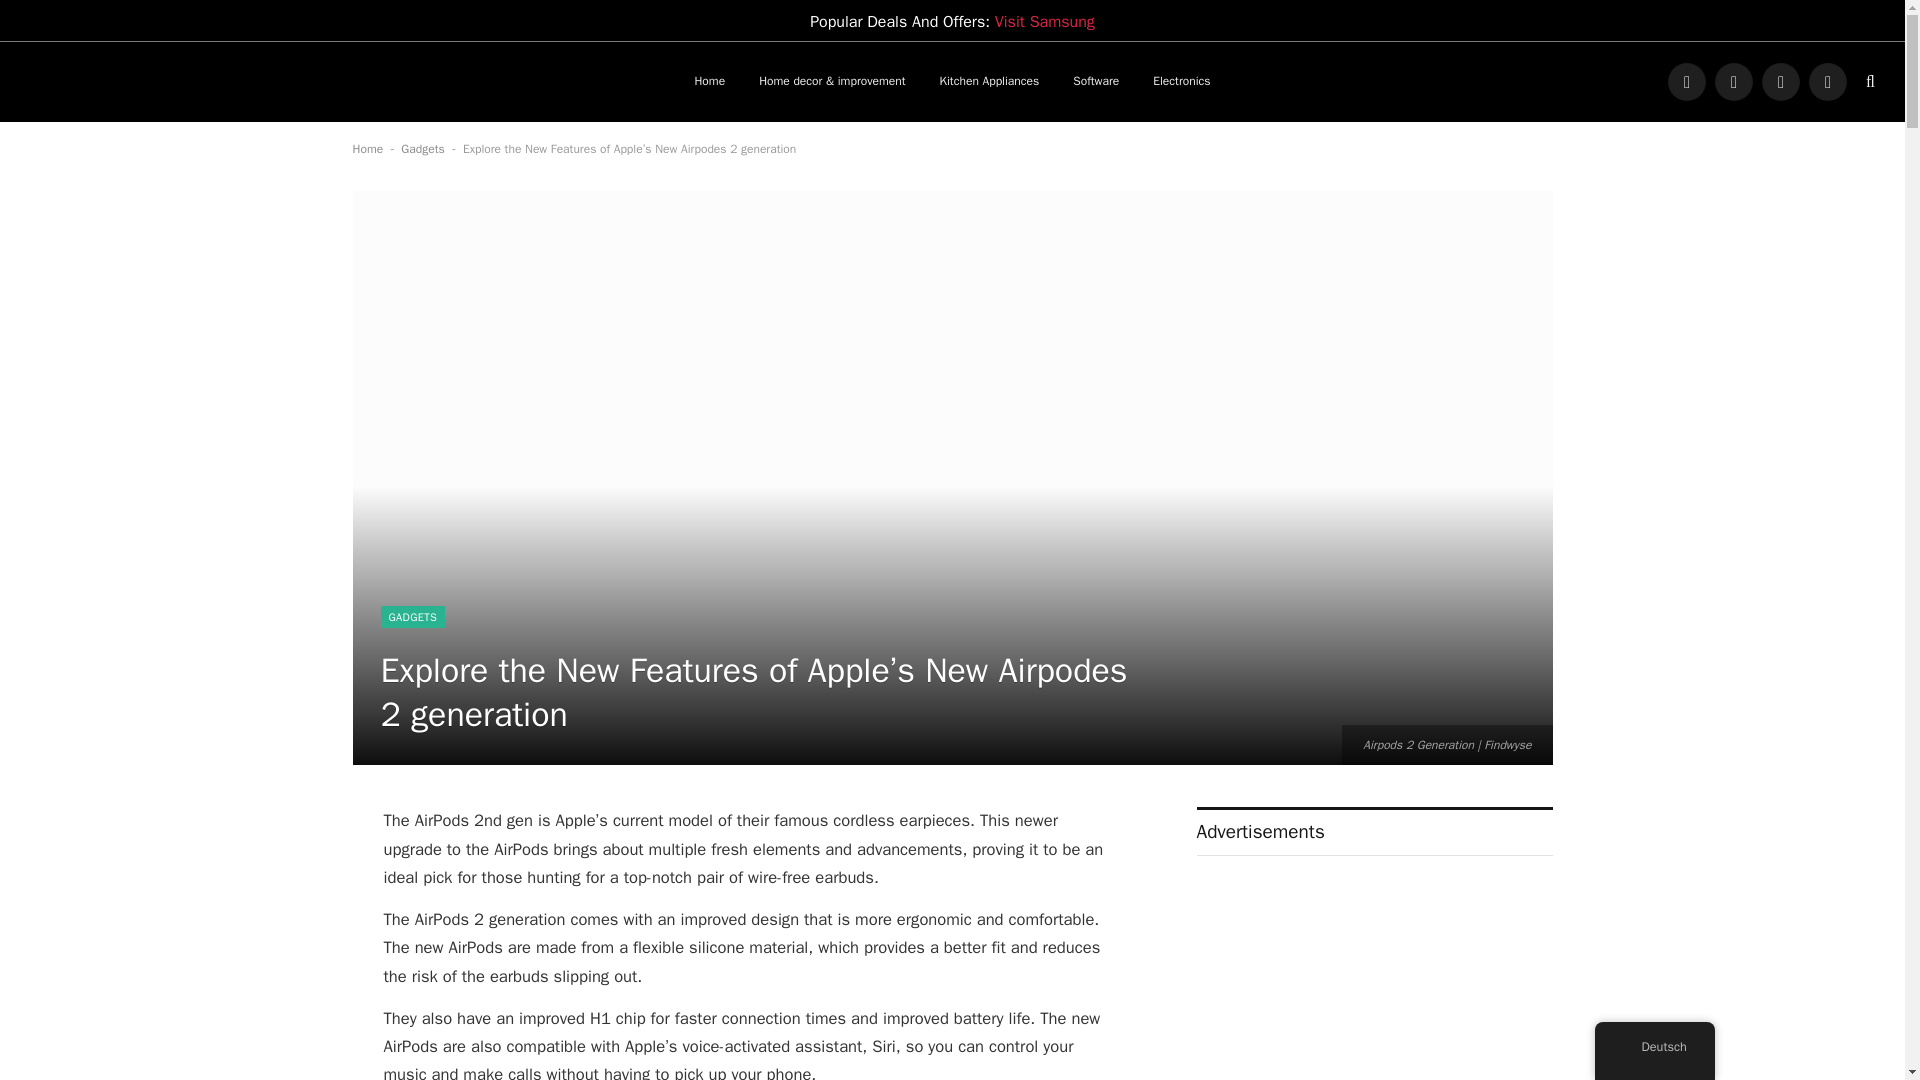 The height and width of the screenshot is (1080, 1920). What do you see at coordinates (412, 616) in the screenshot?
I see `GADGETS` at bounding box center [412, 616].